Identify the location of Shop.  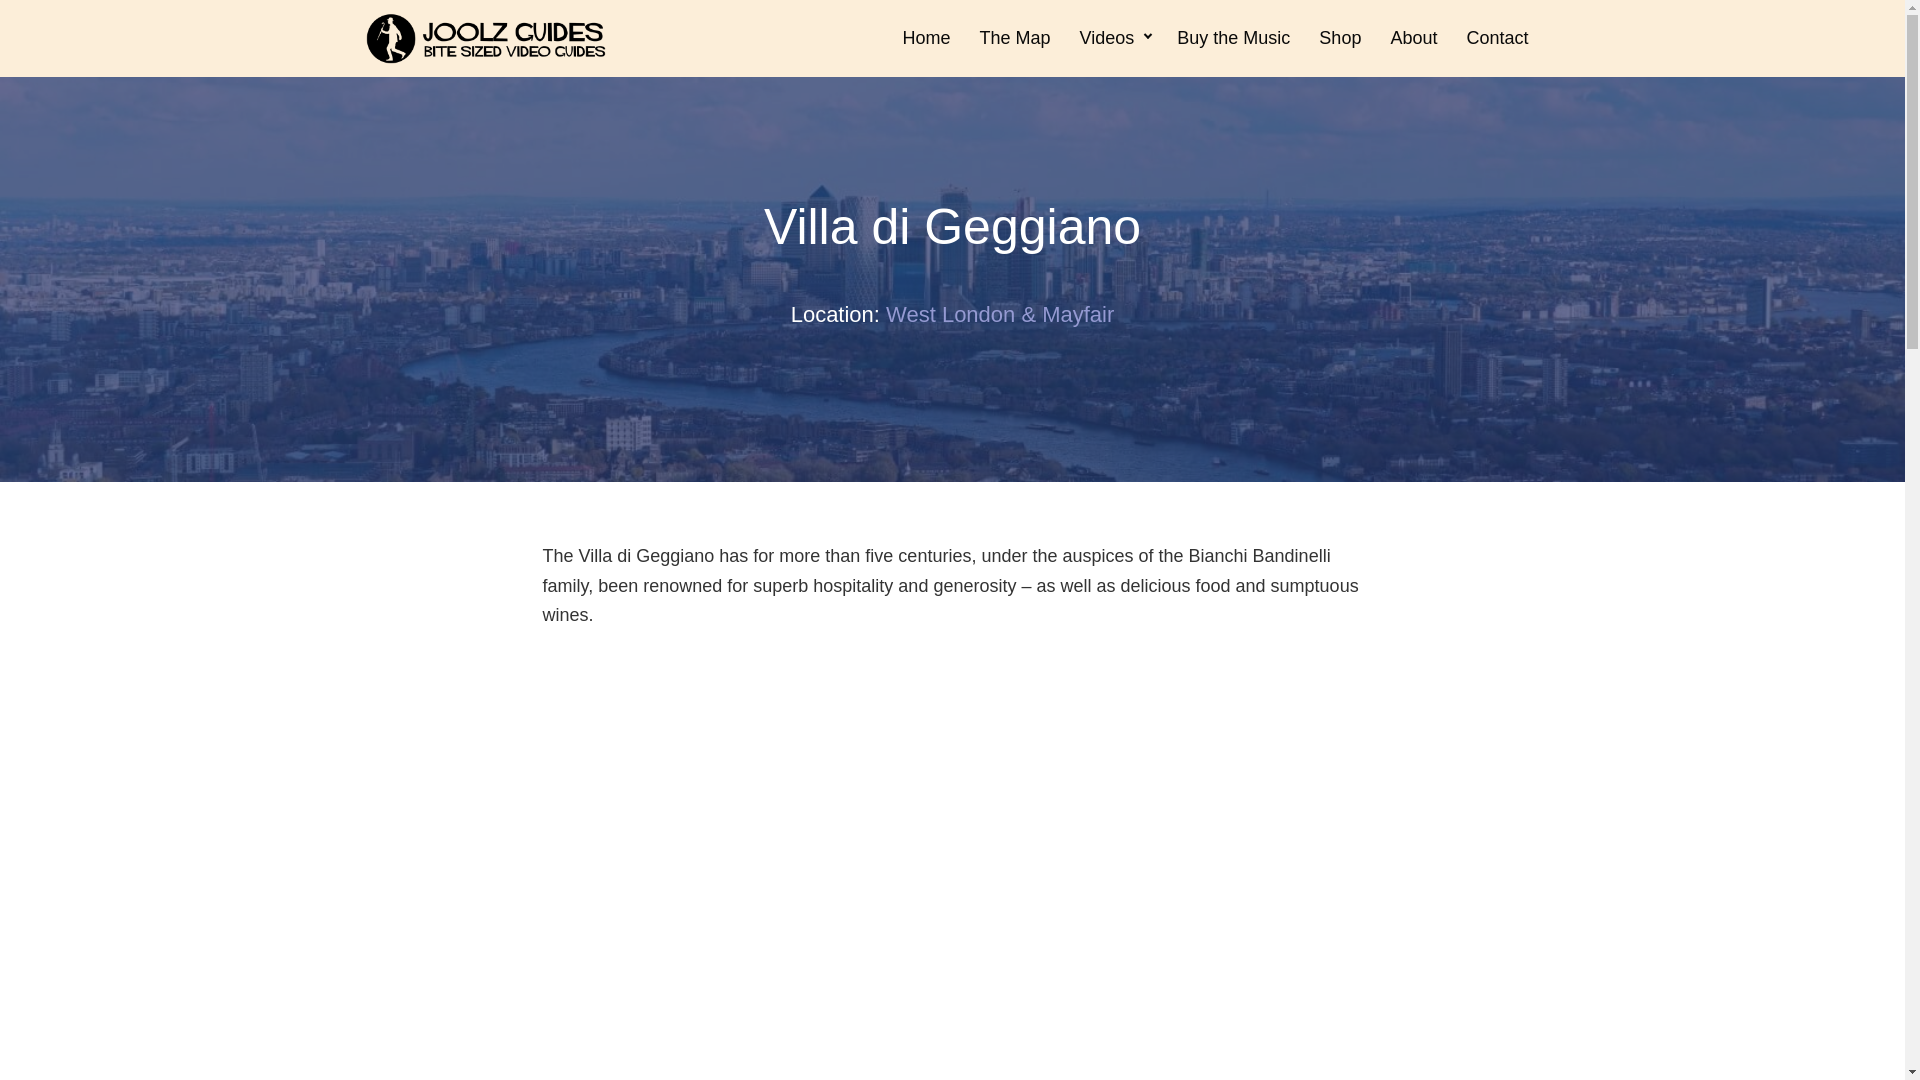
(1340, 38).